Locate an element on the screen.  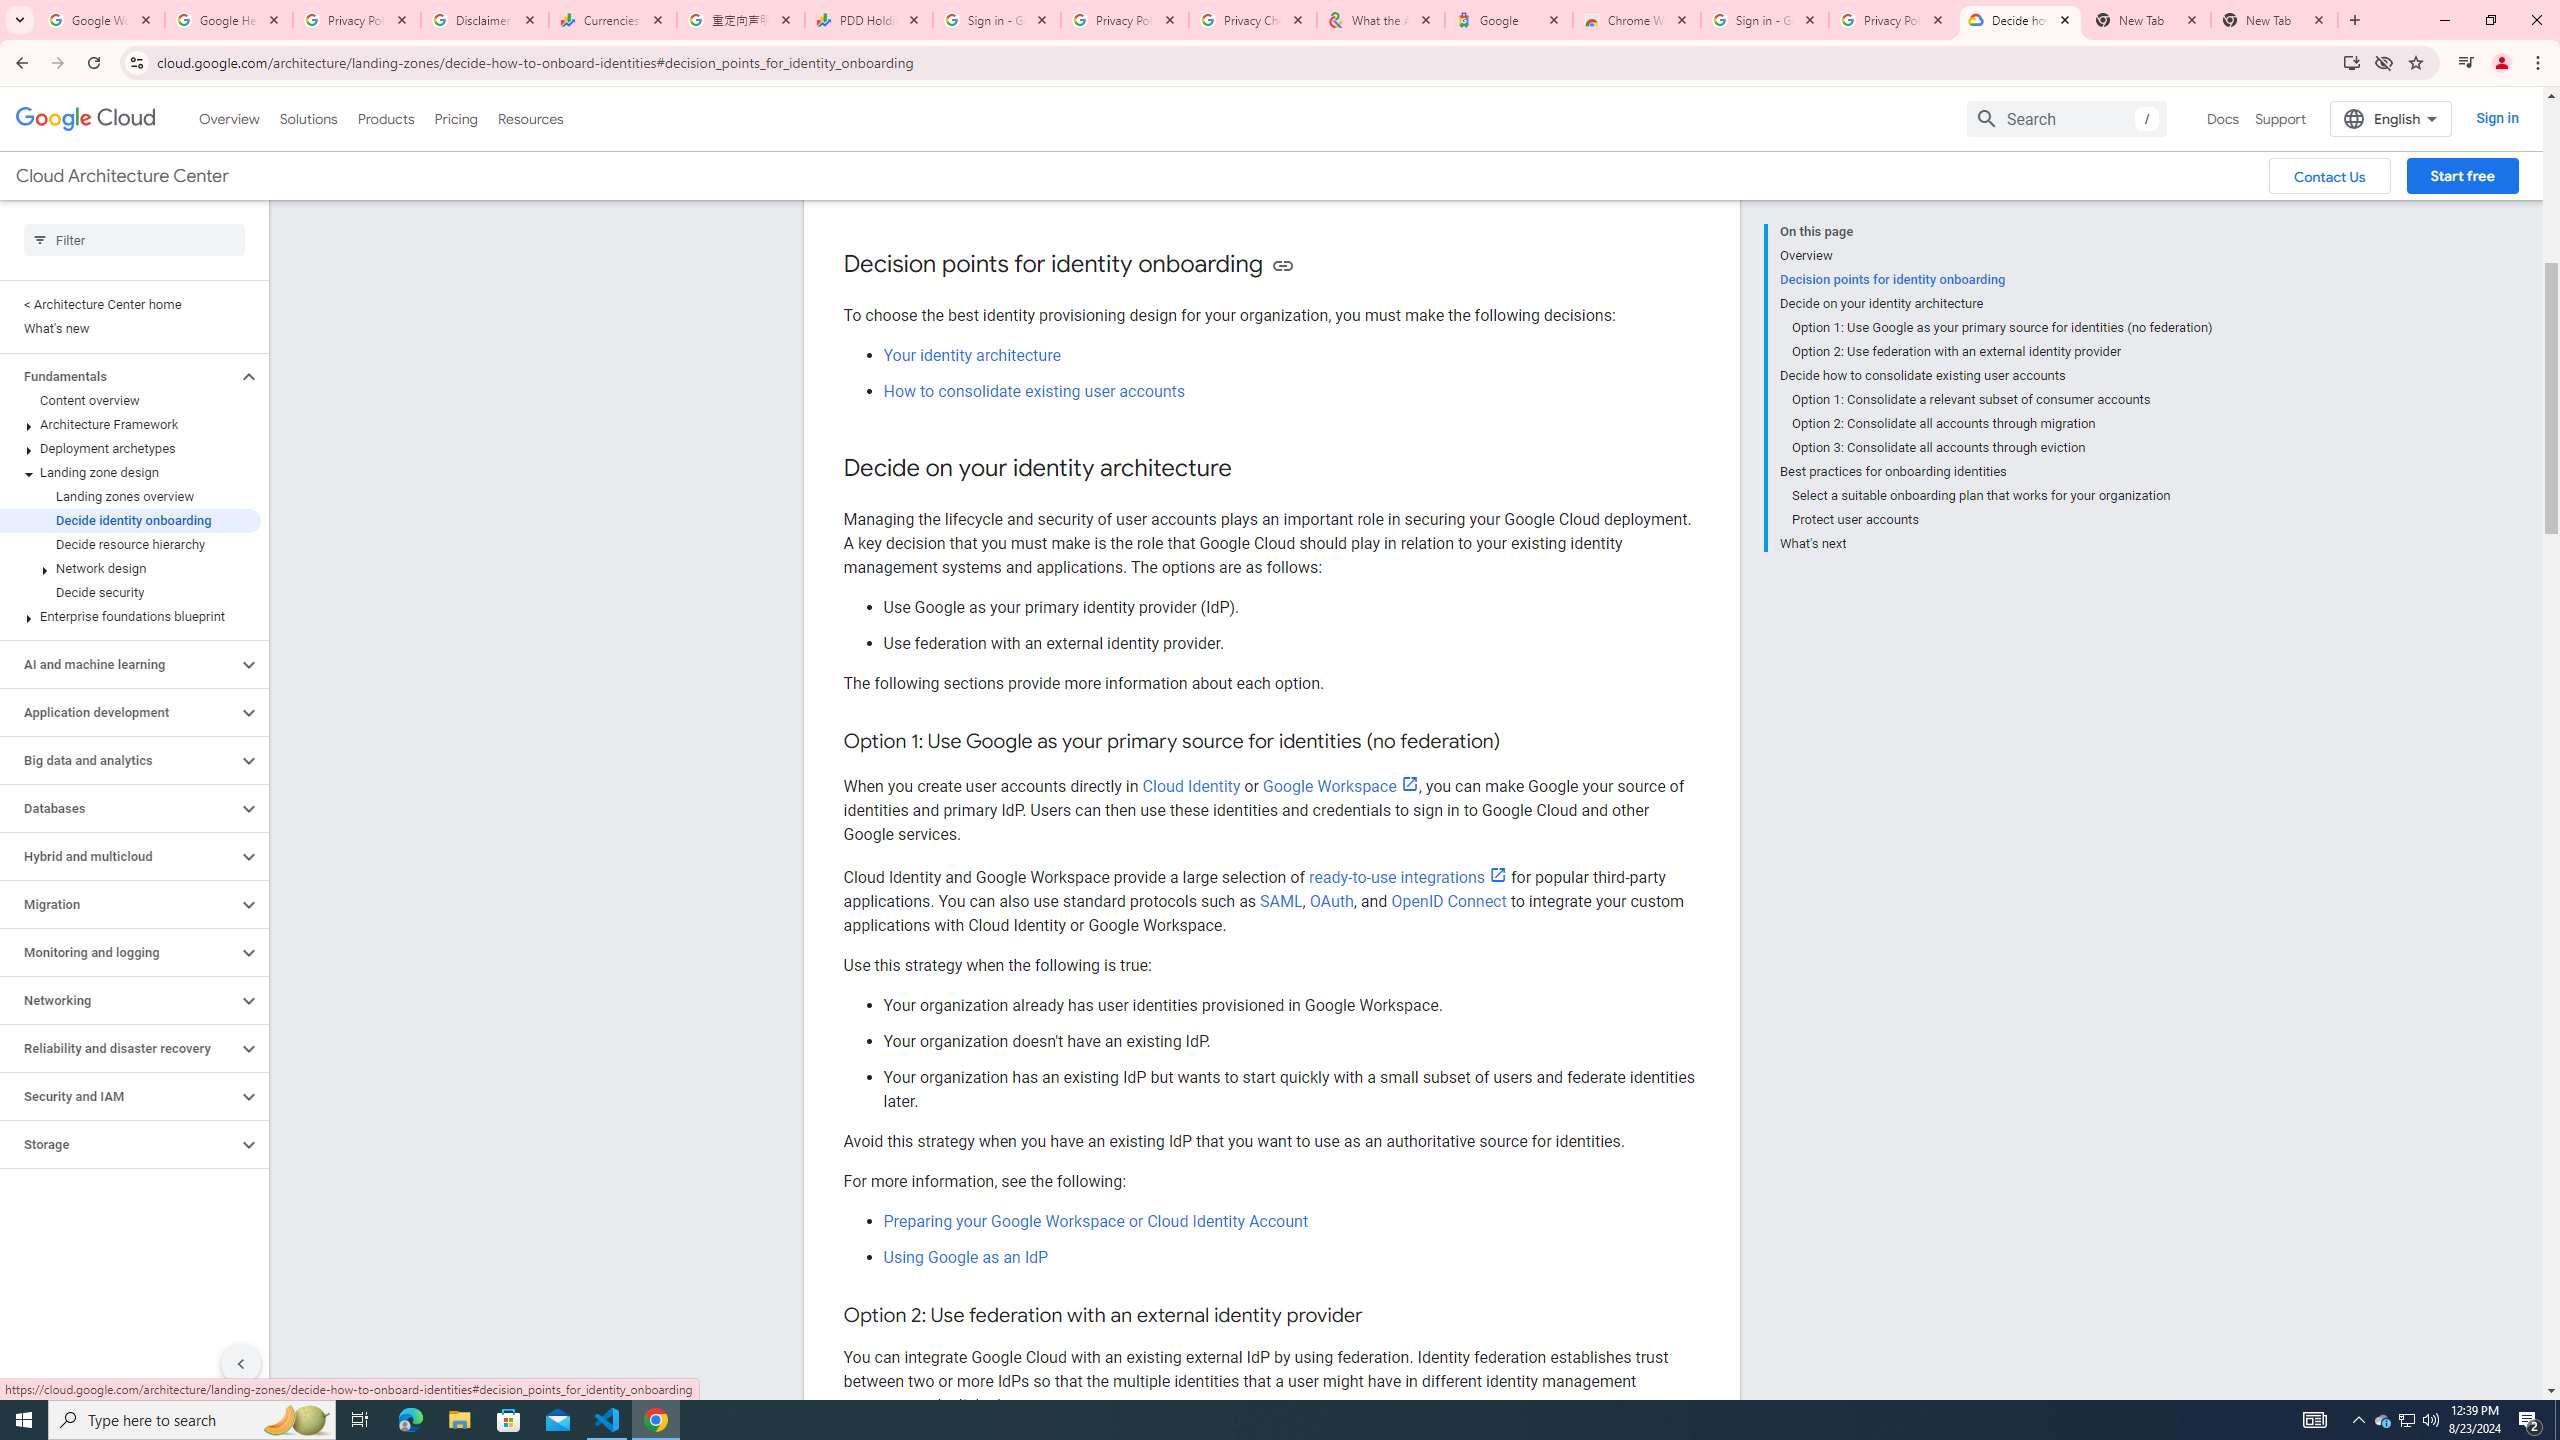
SAML is located at coordinates (1281, 901).